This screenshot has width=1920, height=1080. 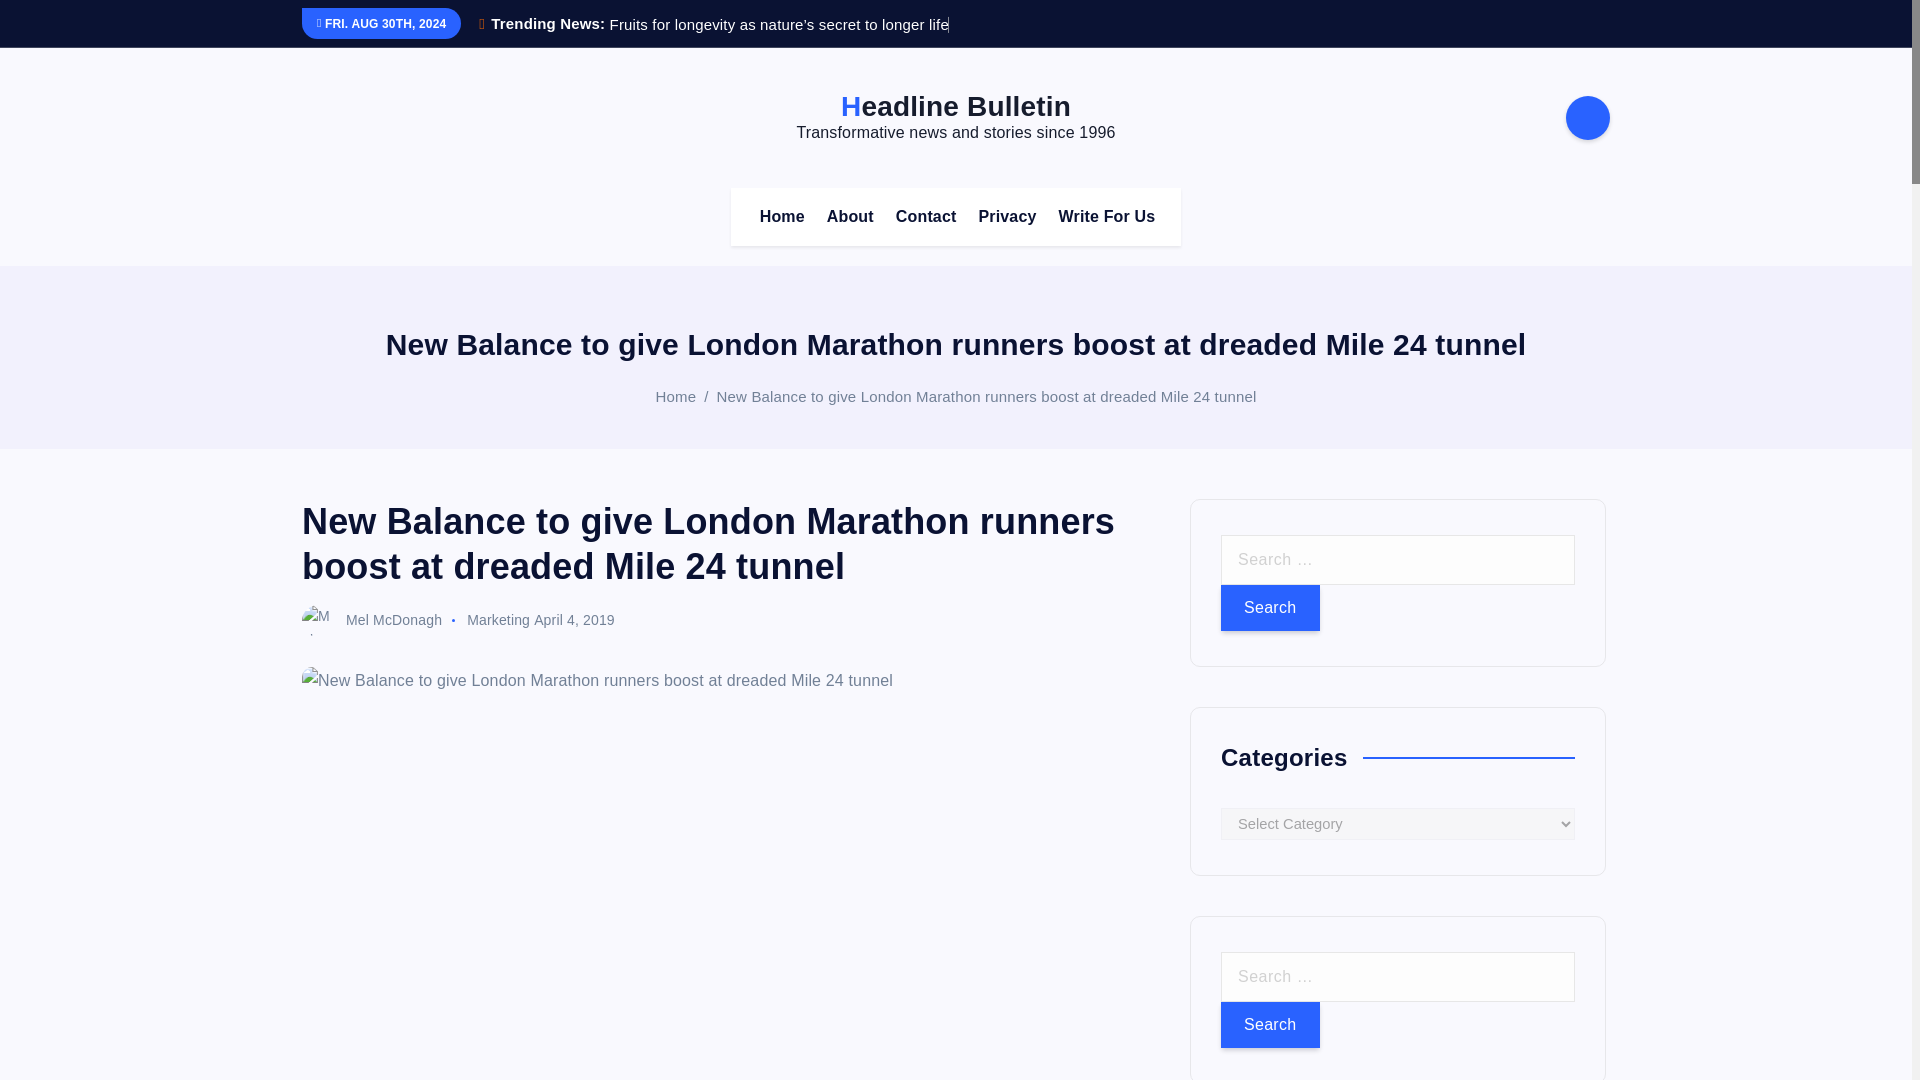 What do you see at coordinates (956, 106) in the screenshot?
I see `Headline Bulletin` at bounding box center [956, 106].